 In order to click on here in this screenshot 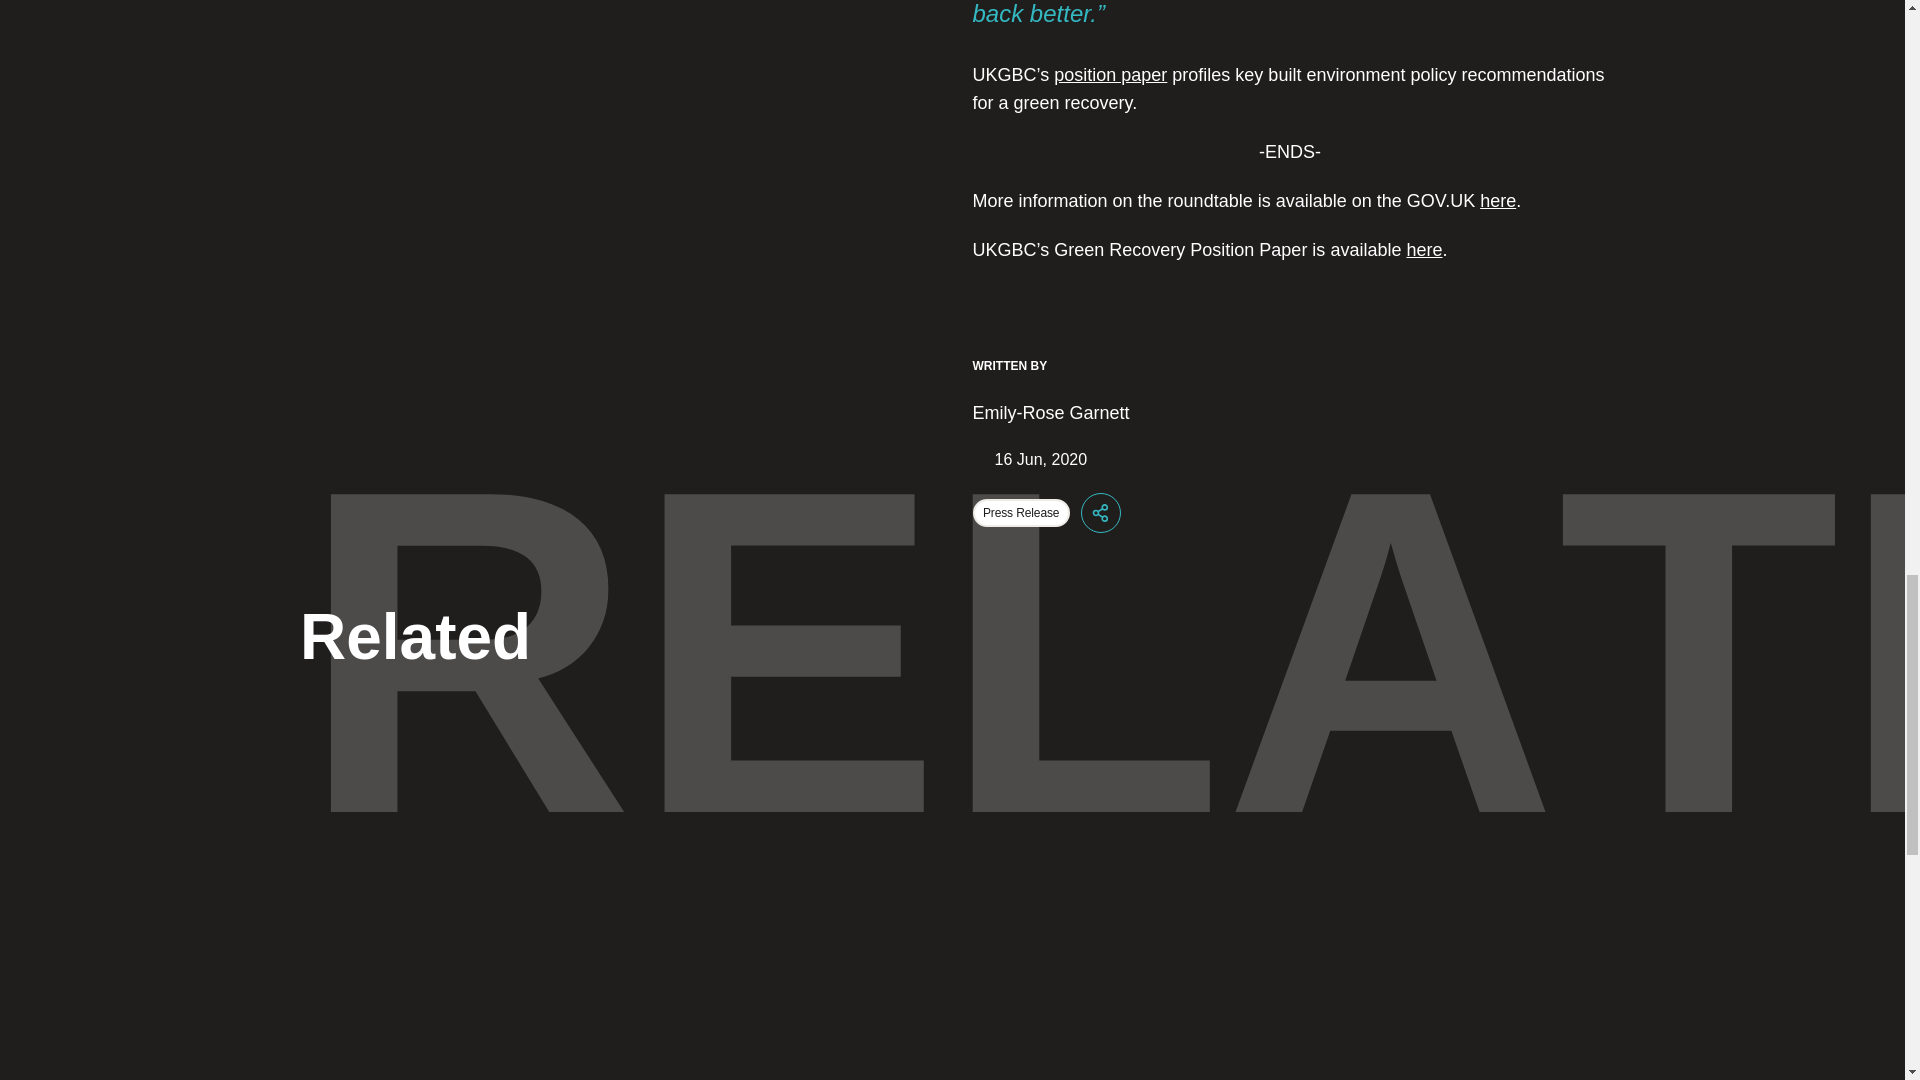, I will do `click(1423, 250)`.